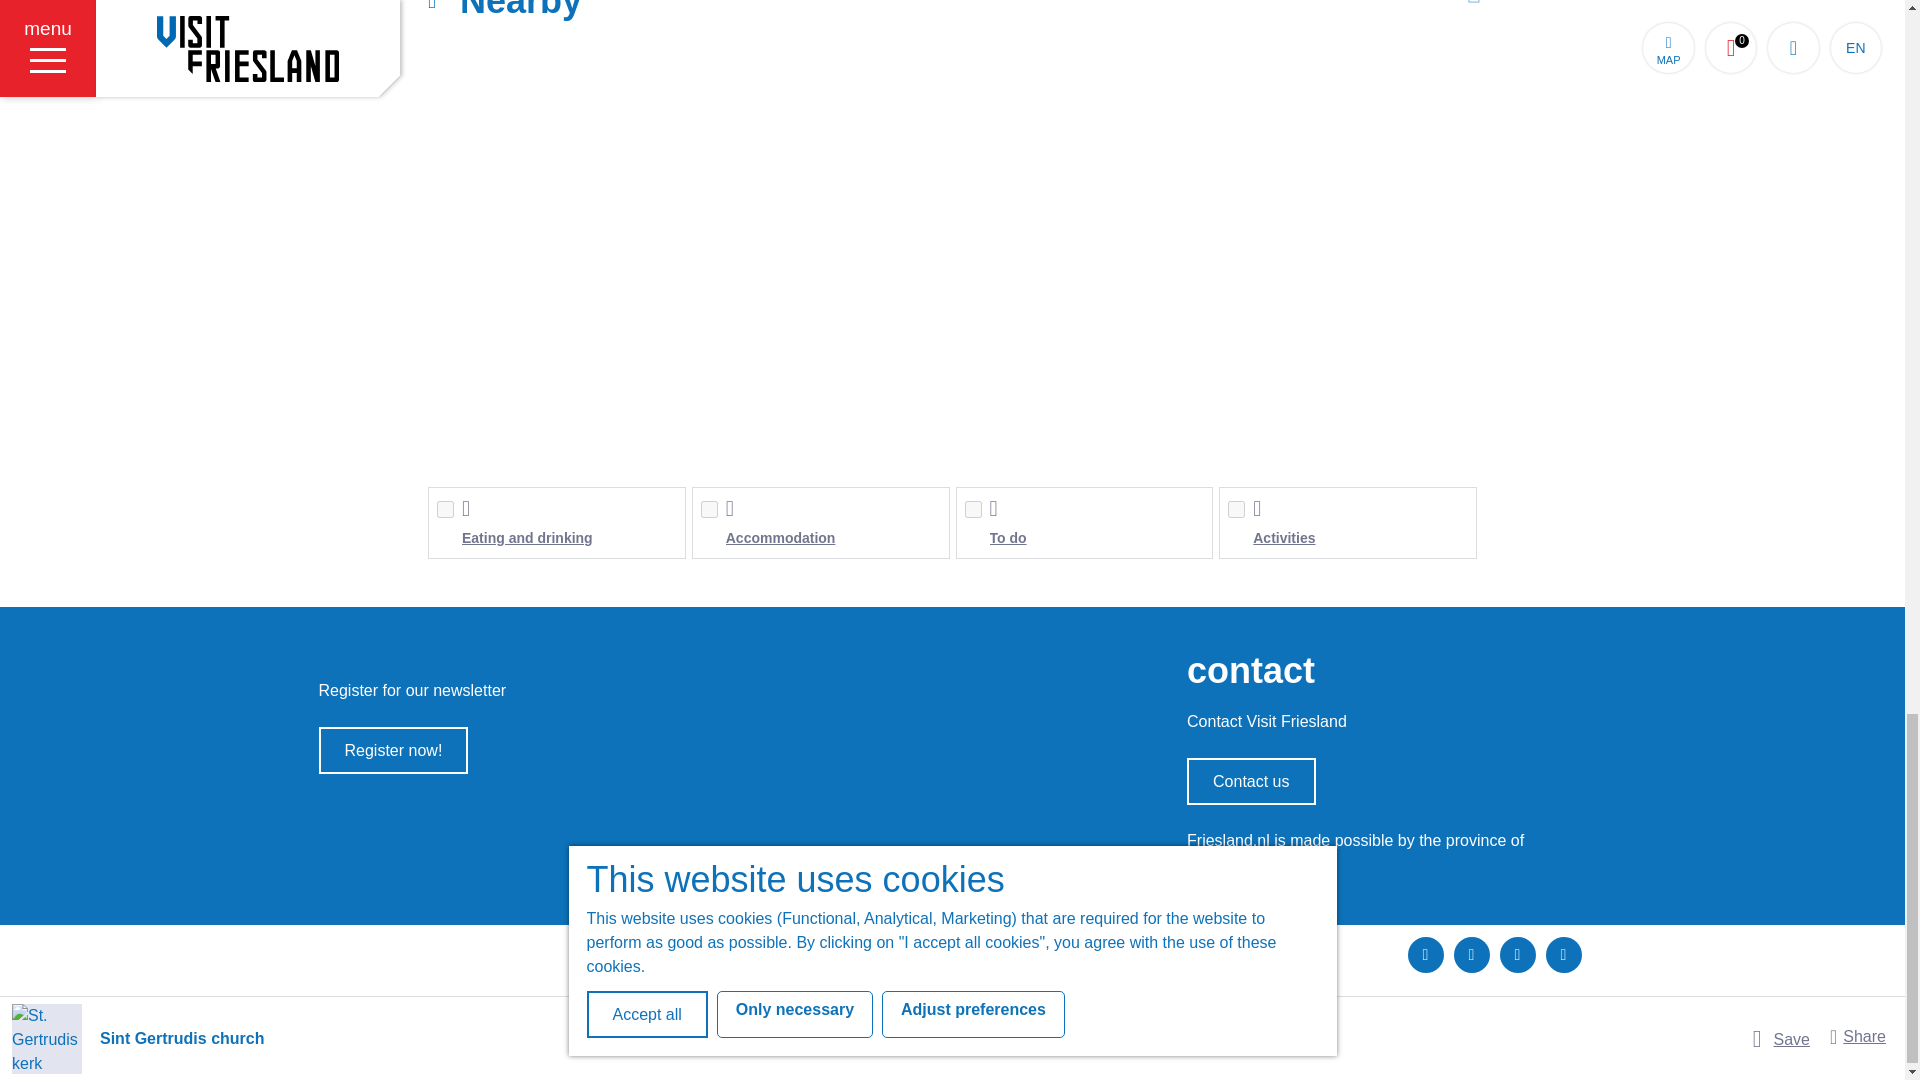 This screenshot has width=1920, height=1080. I want to click on 10700,11100,10900,10400,10800, so click(972, 510).